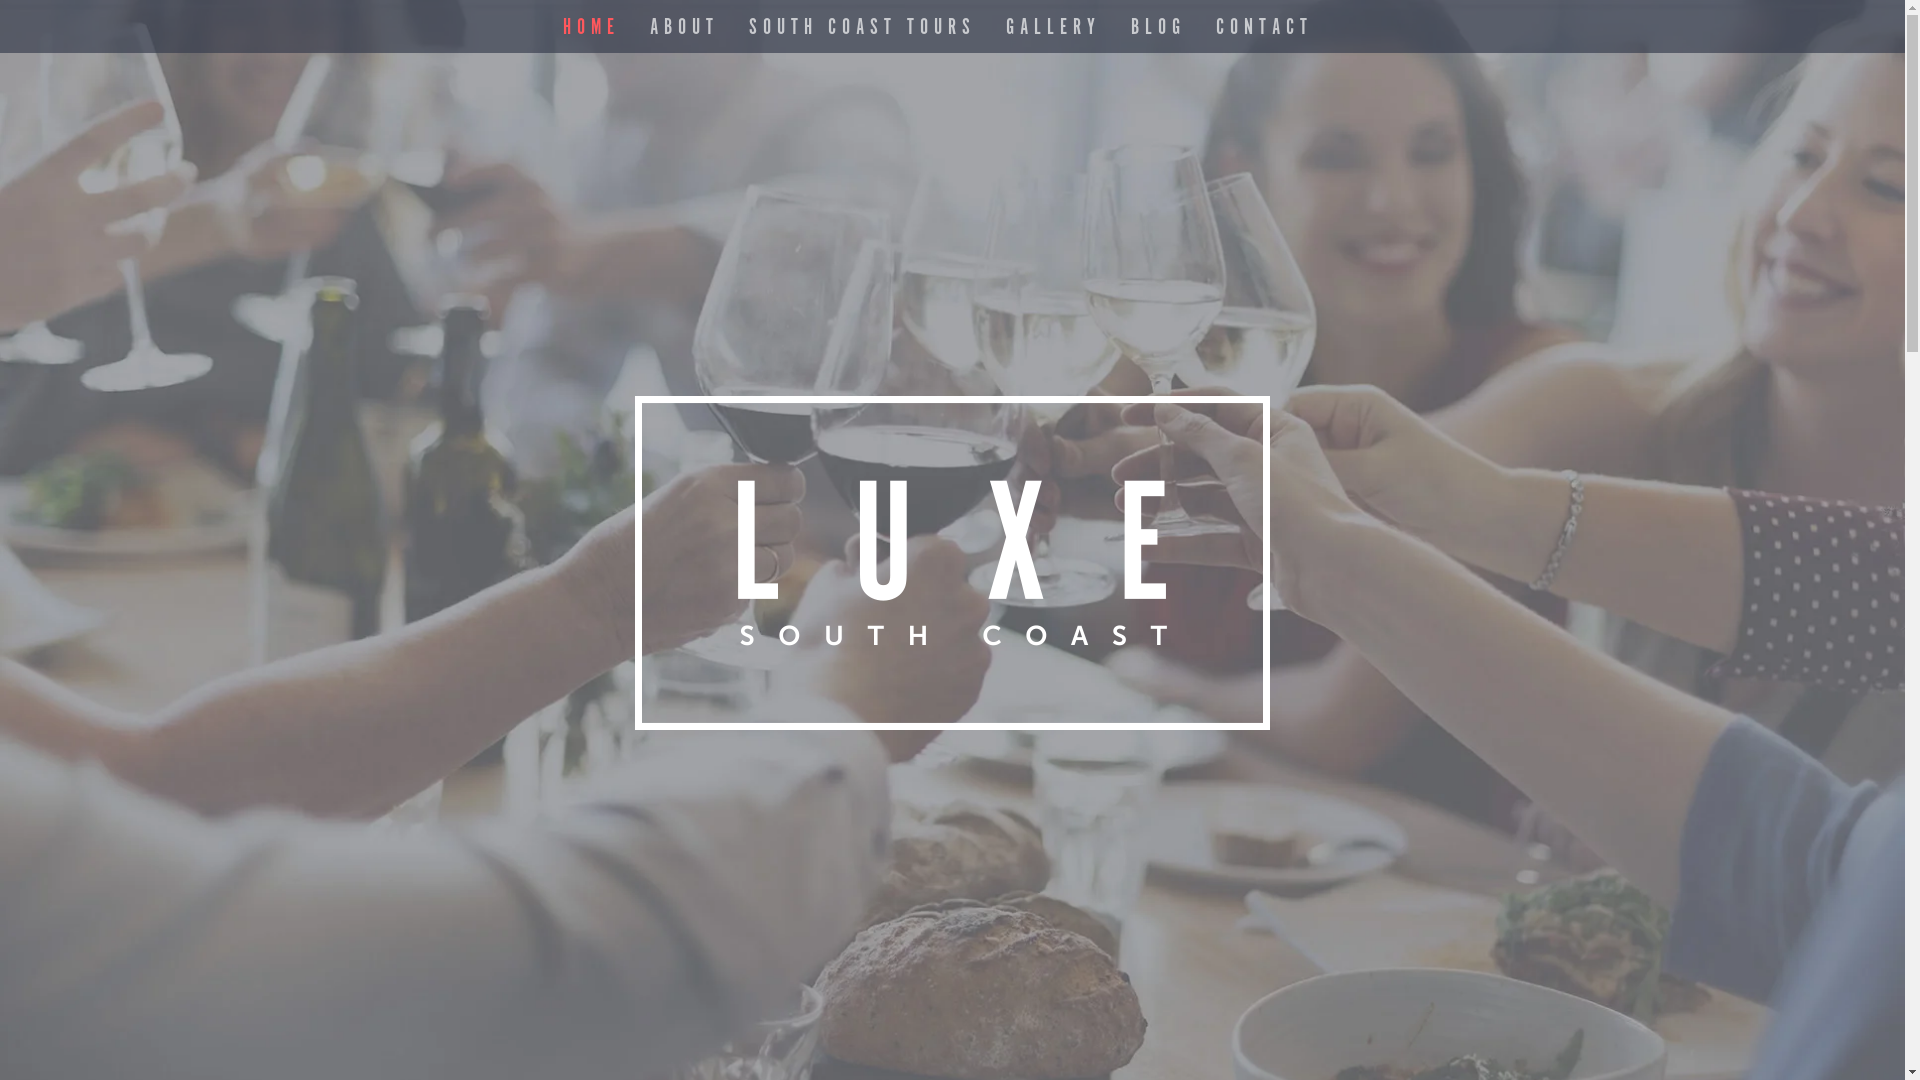 The width and height of the screenshot is (1920, 1080). What do you see at coordinates (1054, 37) in the screenshot?
I see `GALLERY` at bounding box center [1054, 37].